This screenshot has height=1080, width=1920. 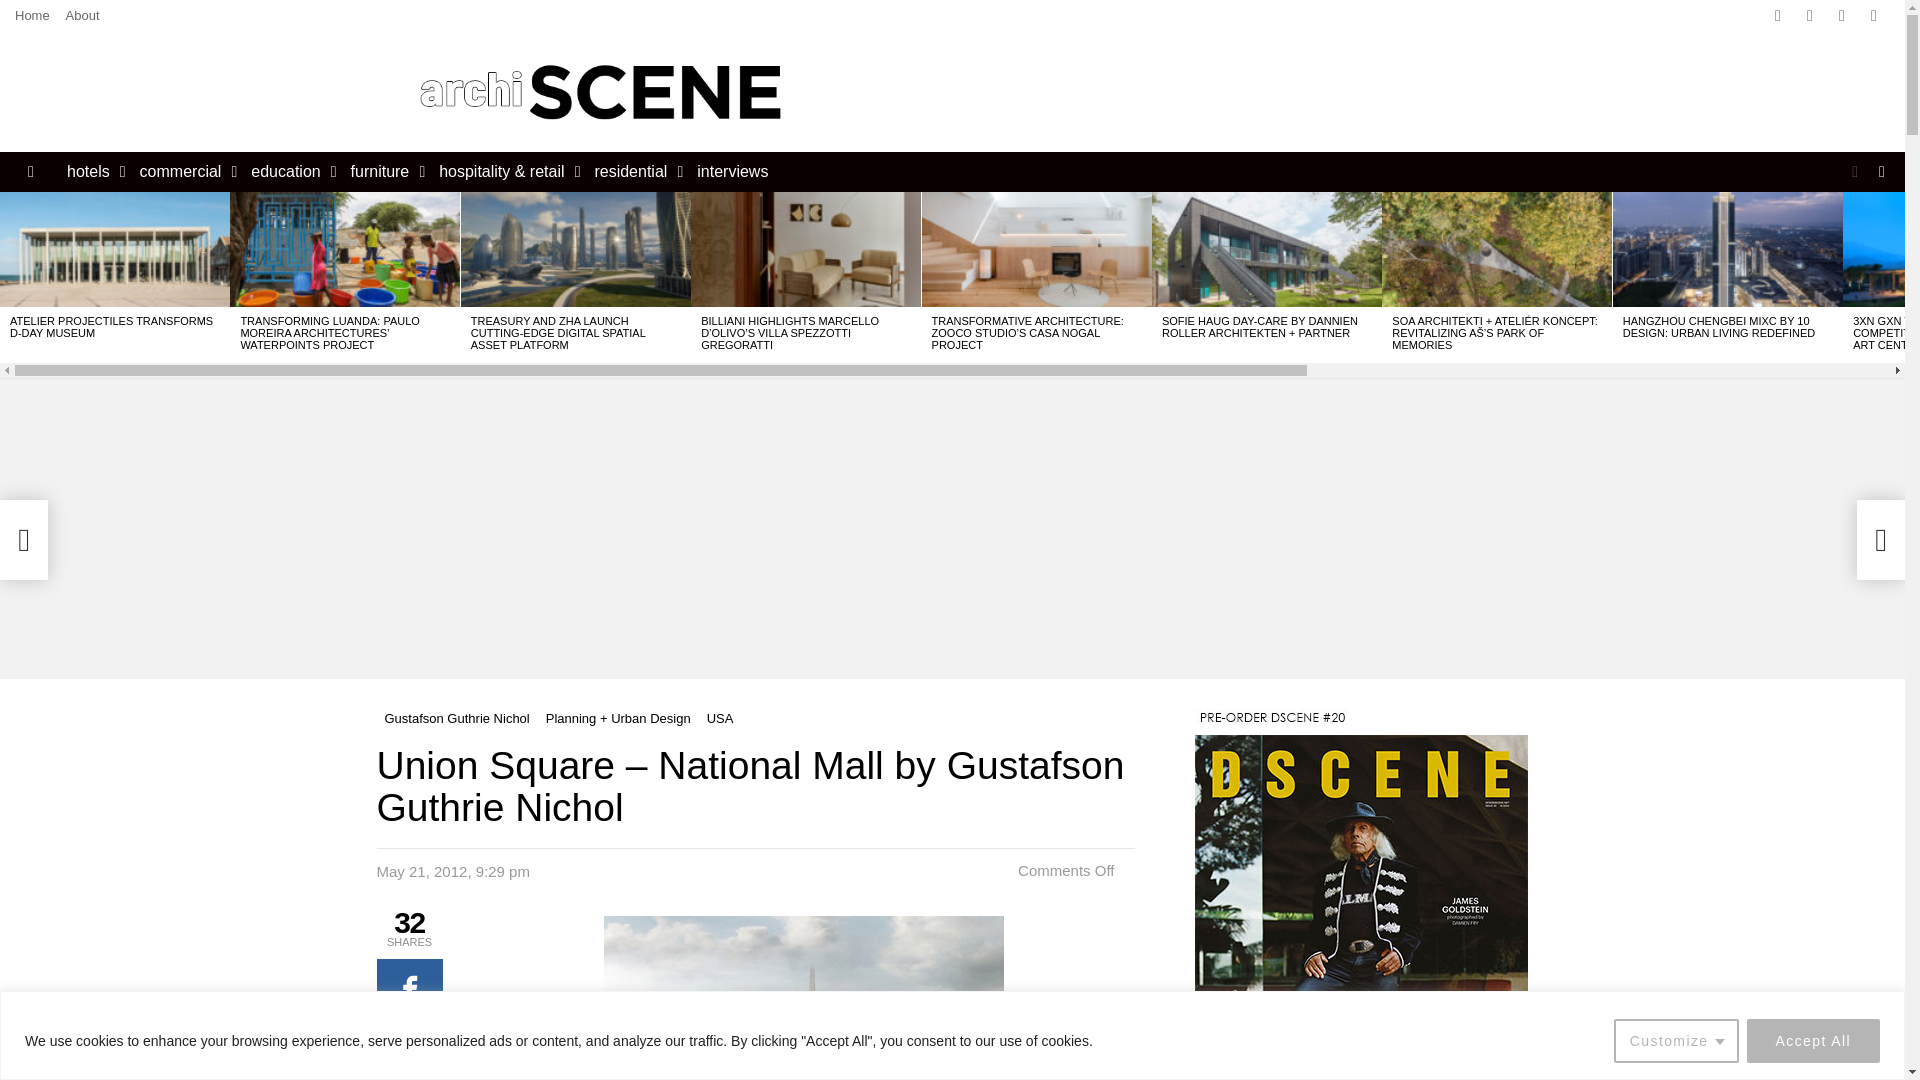 What do you see at coordinates (30, 171) in the screenshot?
I see `Menu` at bounding box center [30, 171].